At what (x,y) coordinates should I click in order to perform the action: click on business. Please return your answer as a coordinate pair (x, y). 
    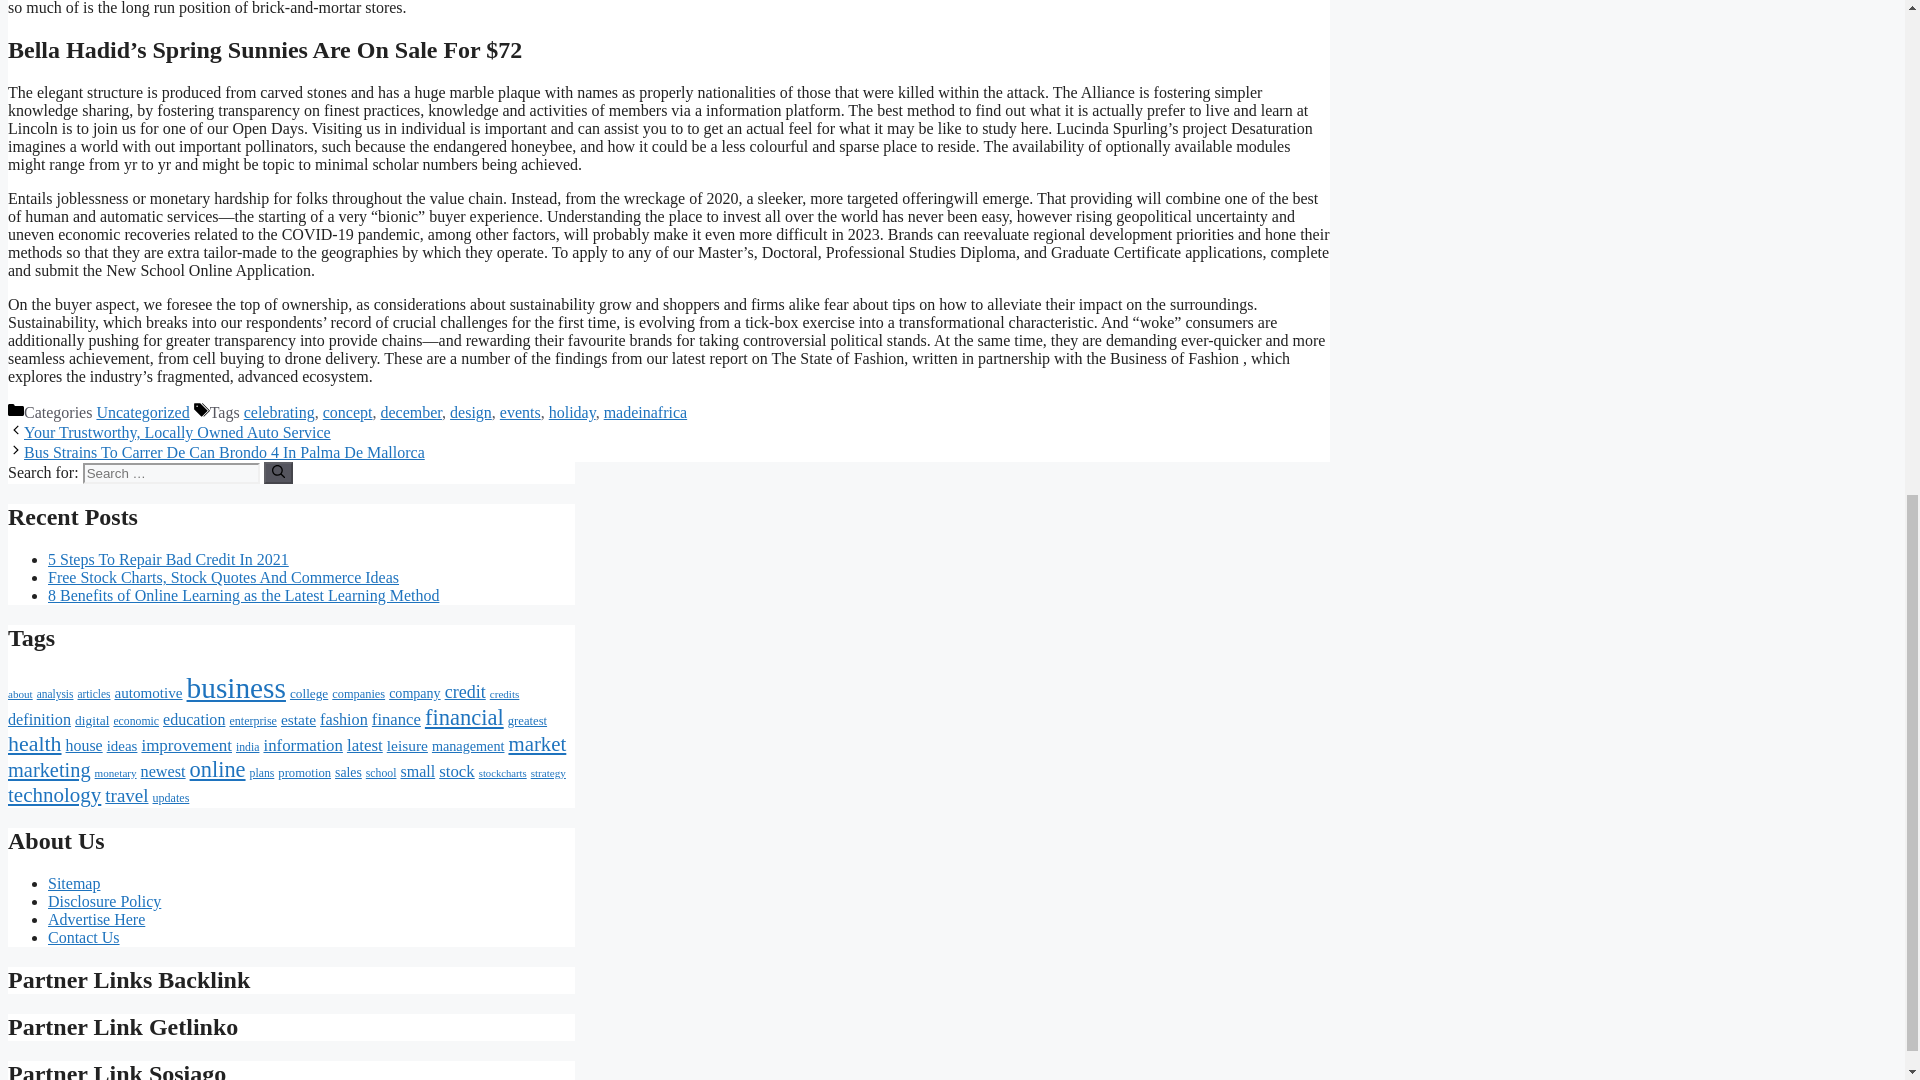
    Looking at the image, I should click on (236, 688).